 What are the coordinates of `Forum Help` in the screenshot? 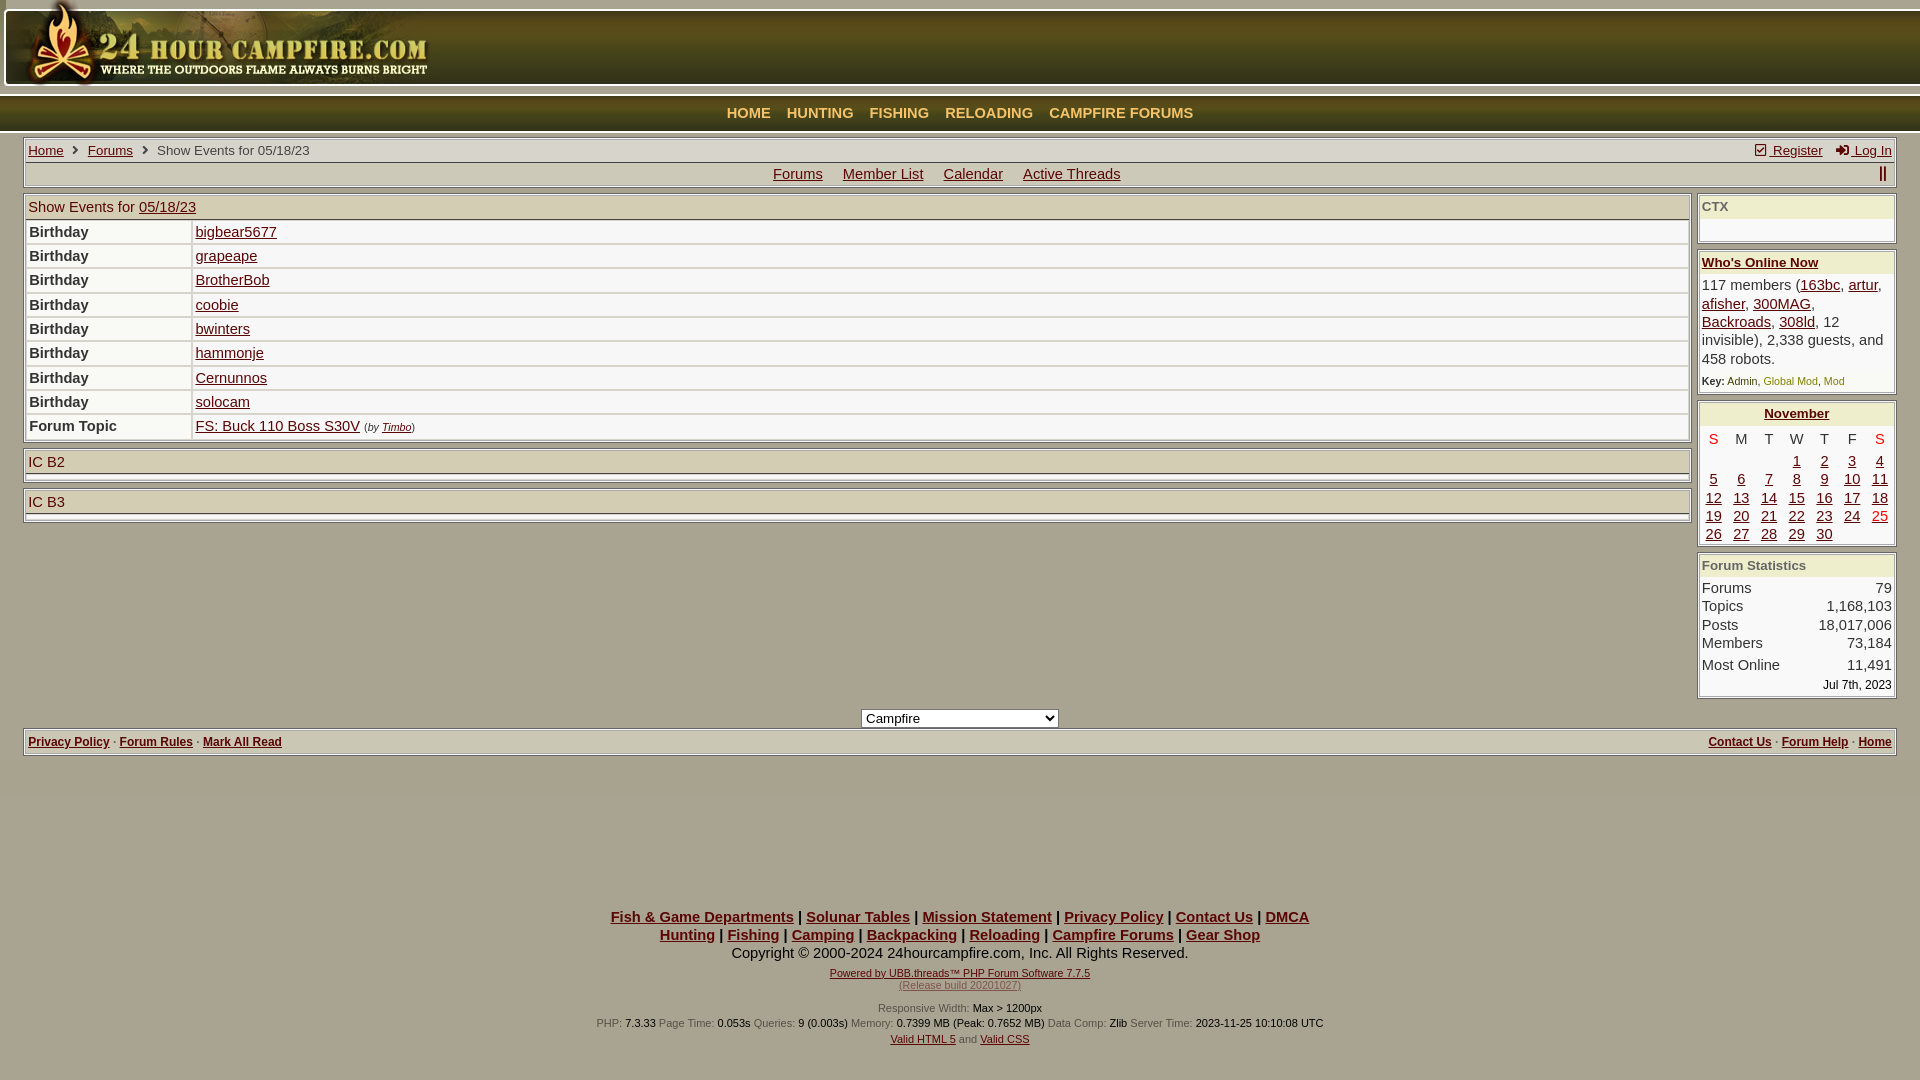 It's located at (1816, 742).